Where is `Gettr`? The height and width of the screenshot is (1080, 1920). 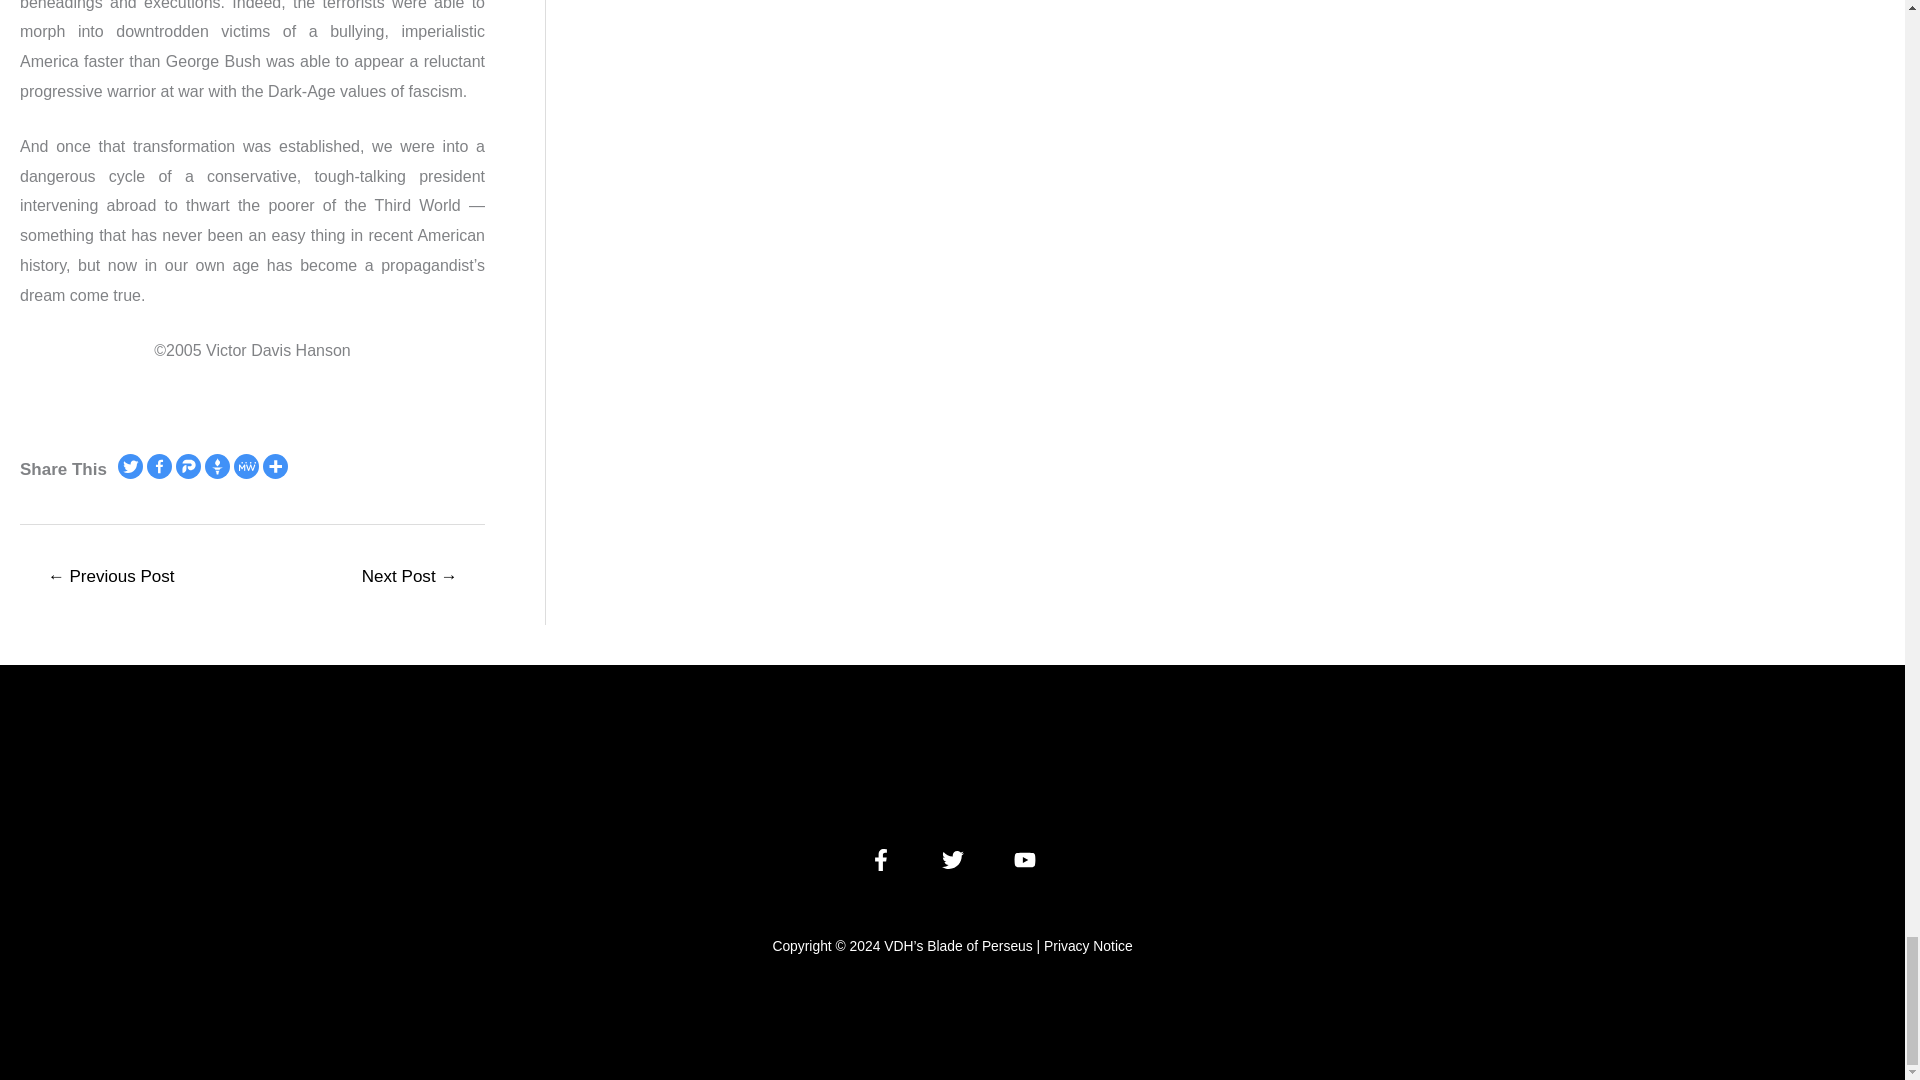
Gettr is located at coordinates (218, 466).